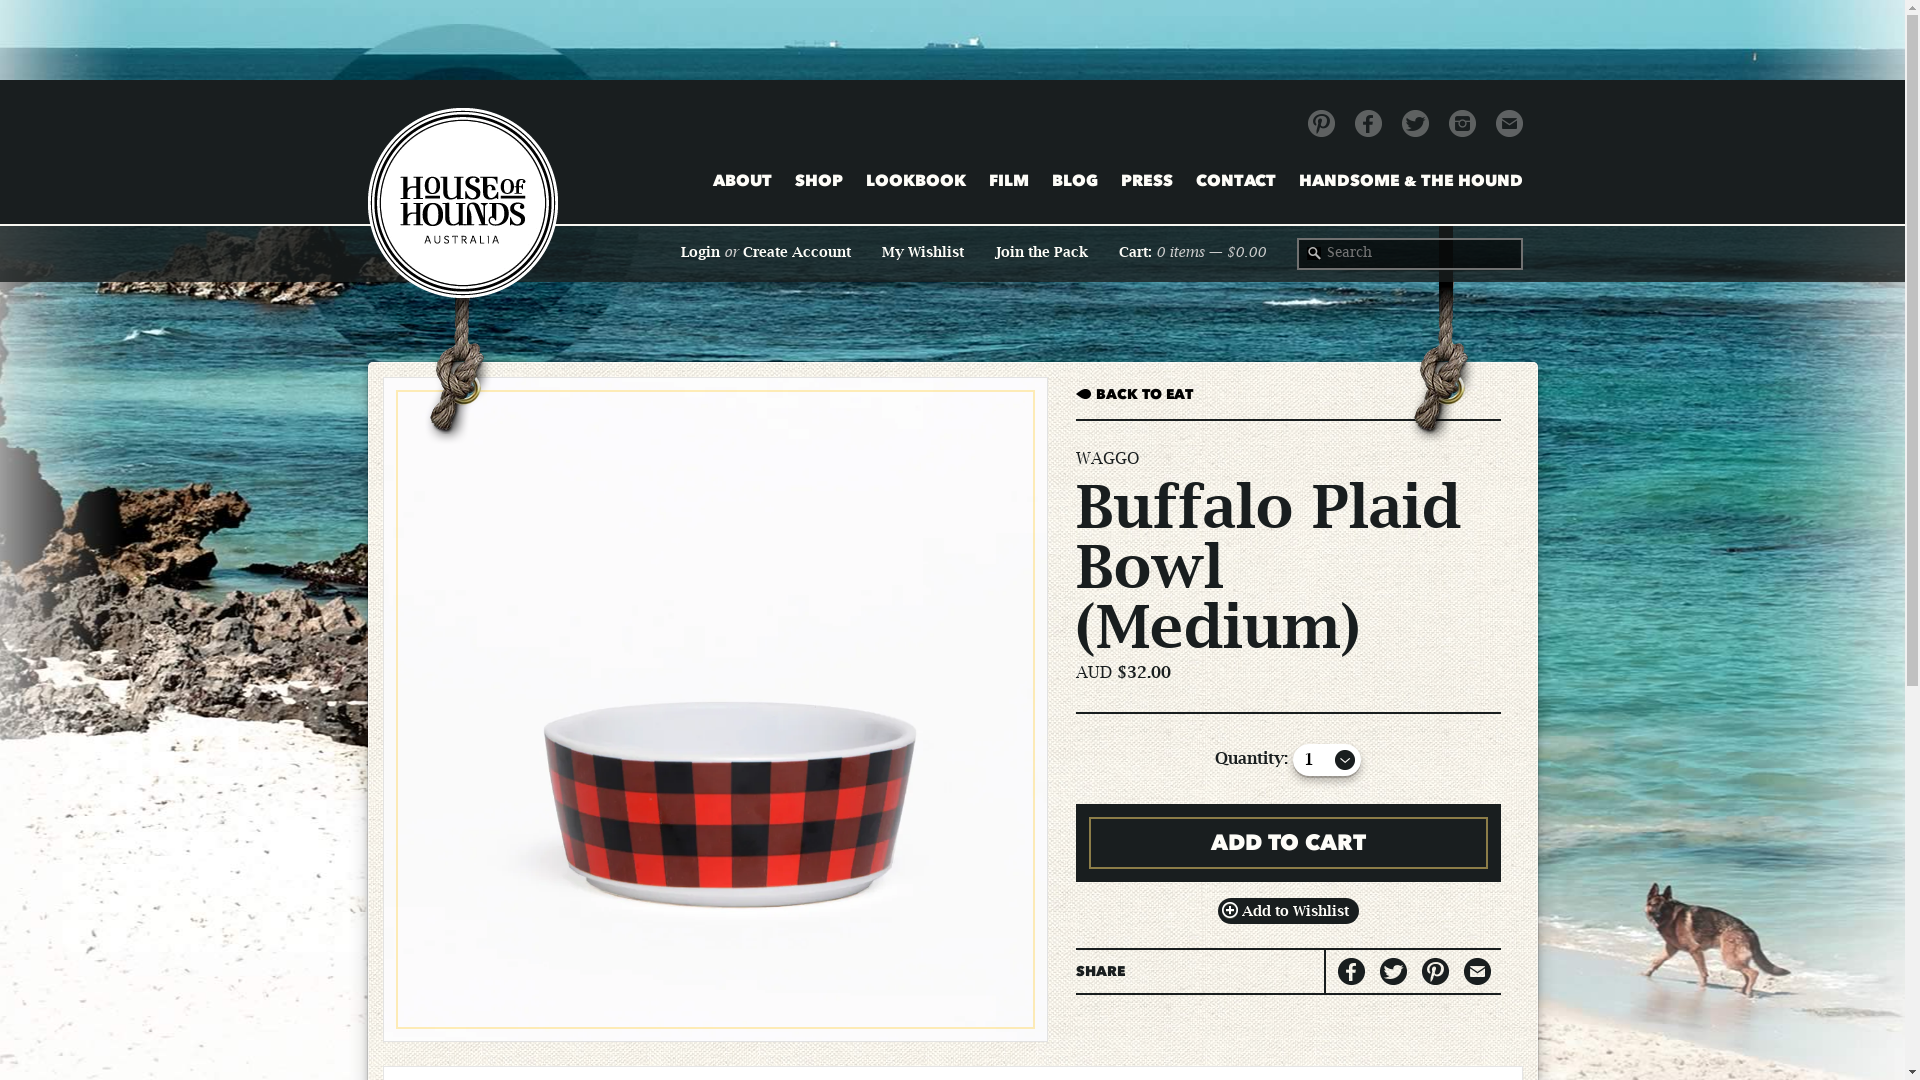 The width and height of the screenshot is (1920, 1080). What do you see at coordinates (923, 253) in the screenshot?
I see `My Wishlist` at bounding box center [923, 253].